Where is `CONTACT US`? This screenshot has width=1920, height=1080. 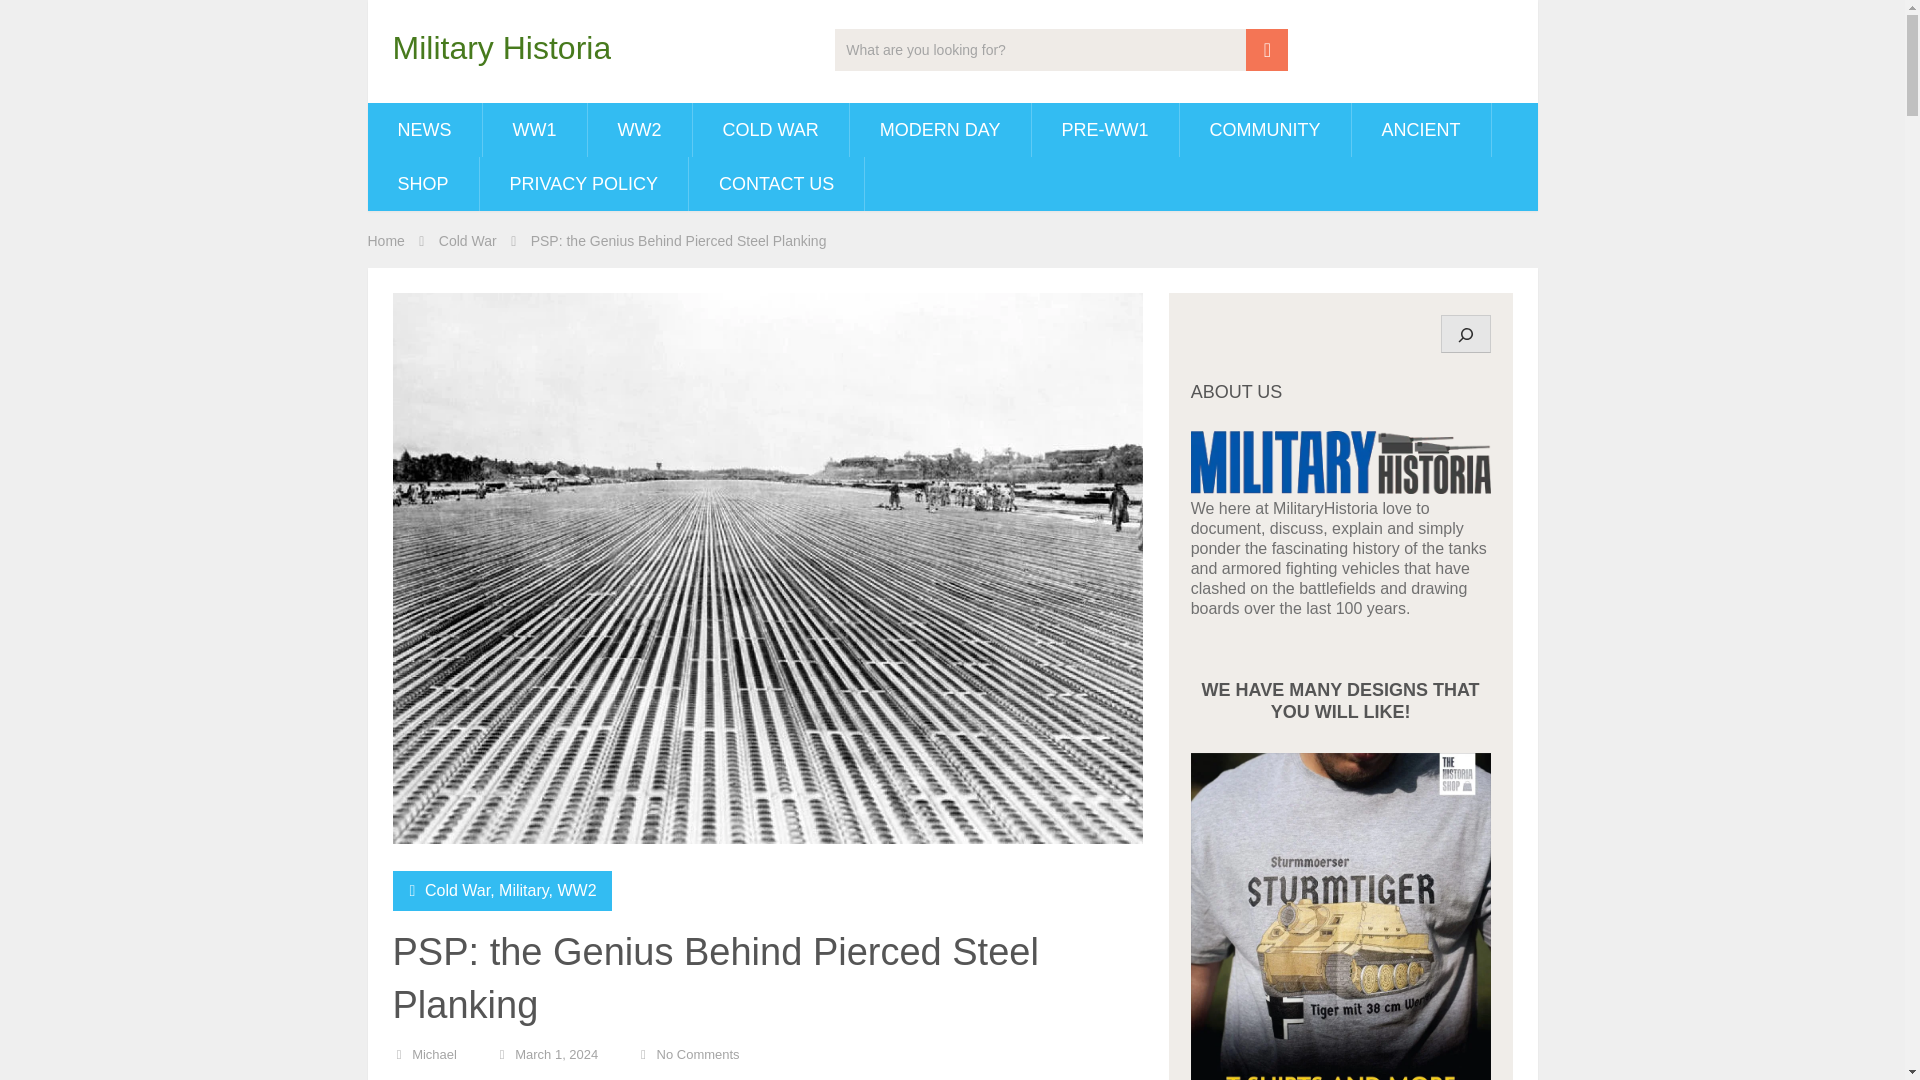 CONTACT US is located at coordinates (776, 183).